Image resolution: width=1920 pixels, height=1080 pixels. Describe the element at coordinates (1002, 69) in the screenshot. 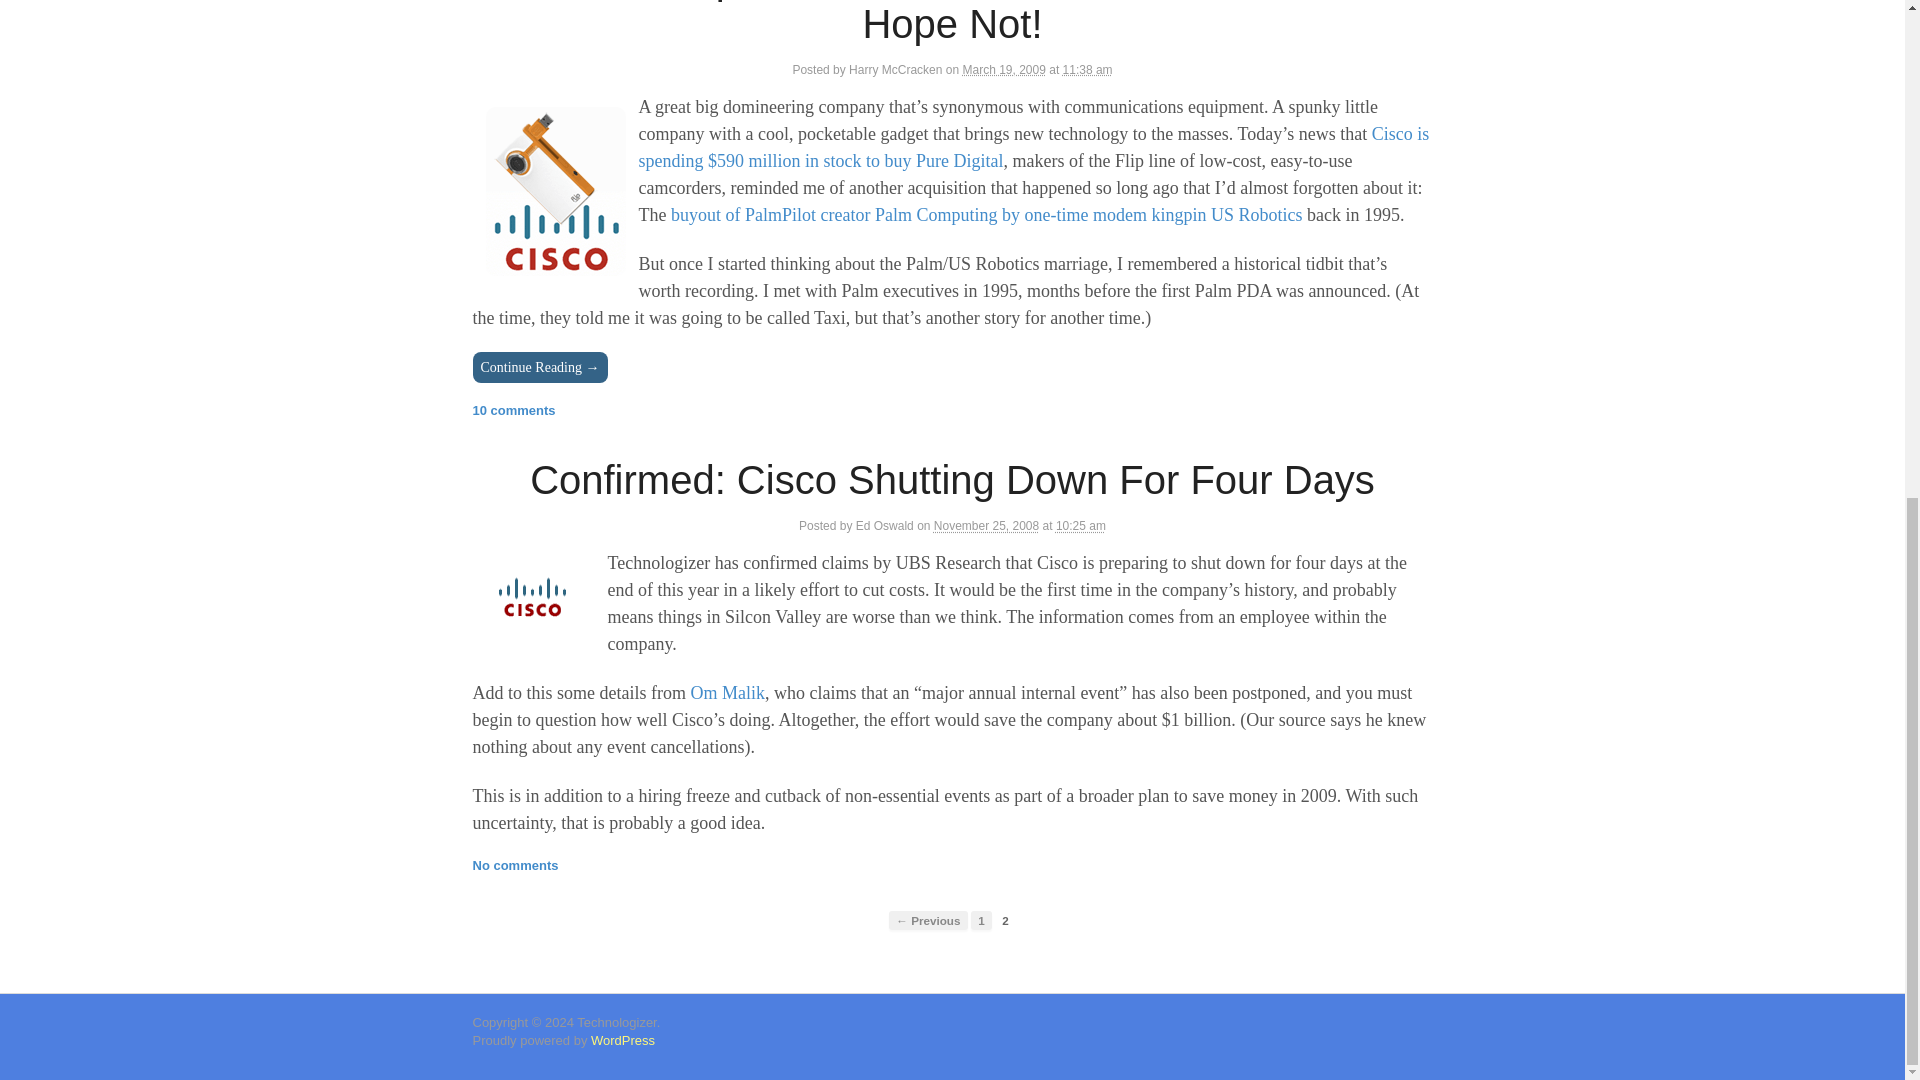

I see `2009-03-19T11:38:16-0700` at that location.